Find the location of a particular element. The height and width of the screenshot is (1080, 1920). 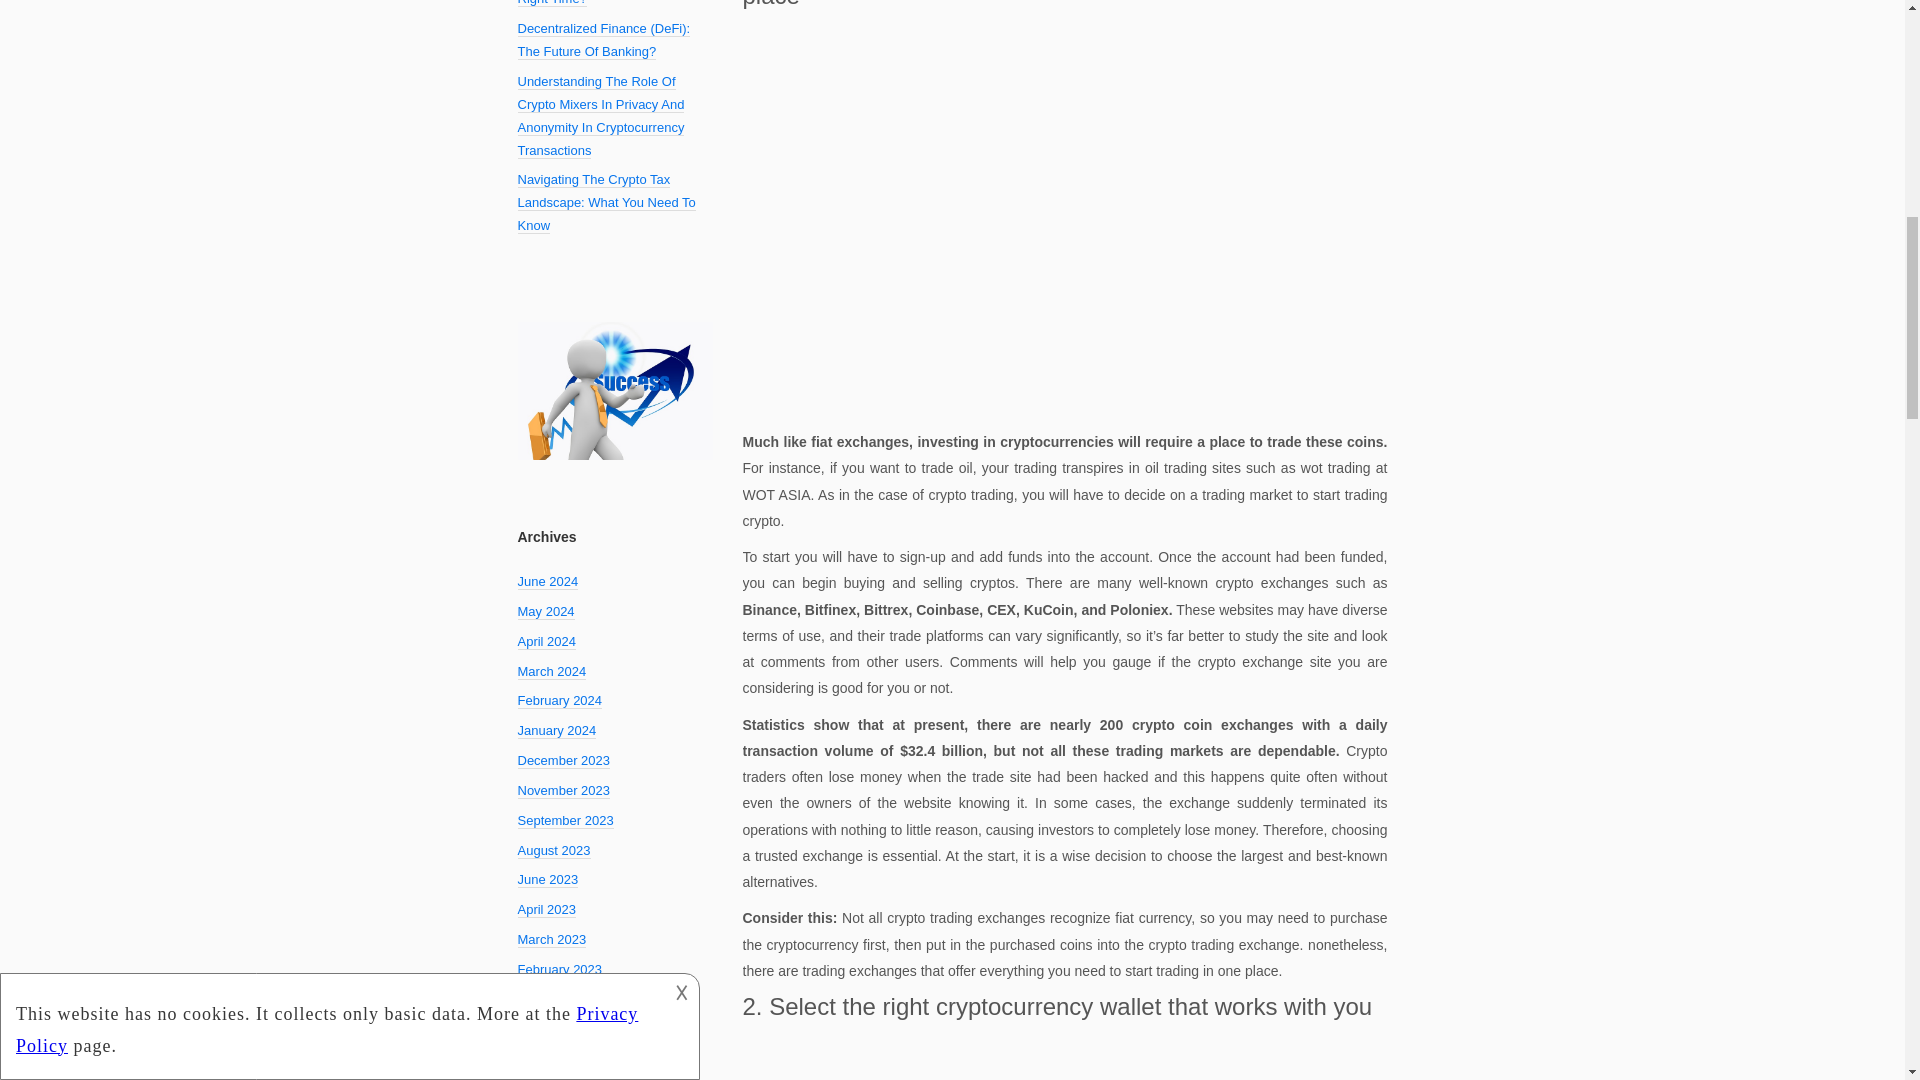

Top 5 Best Cryptocurrency Wallets is located at coordinates (1064, 1055).